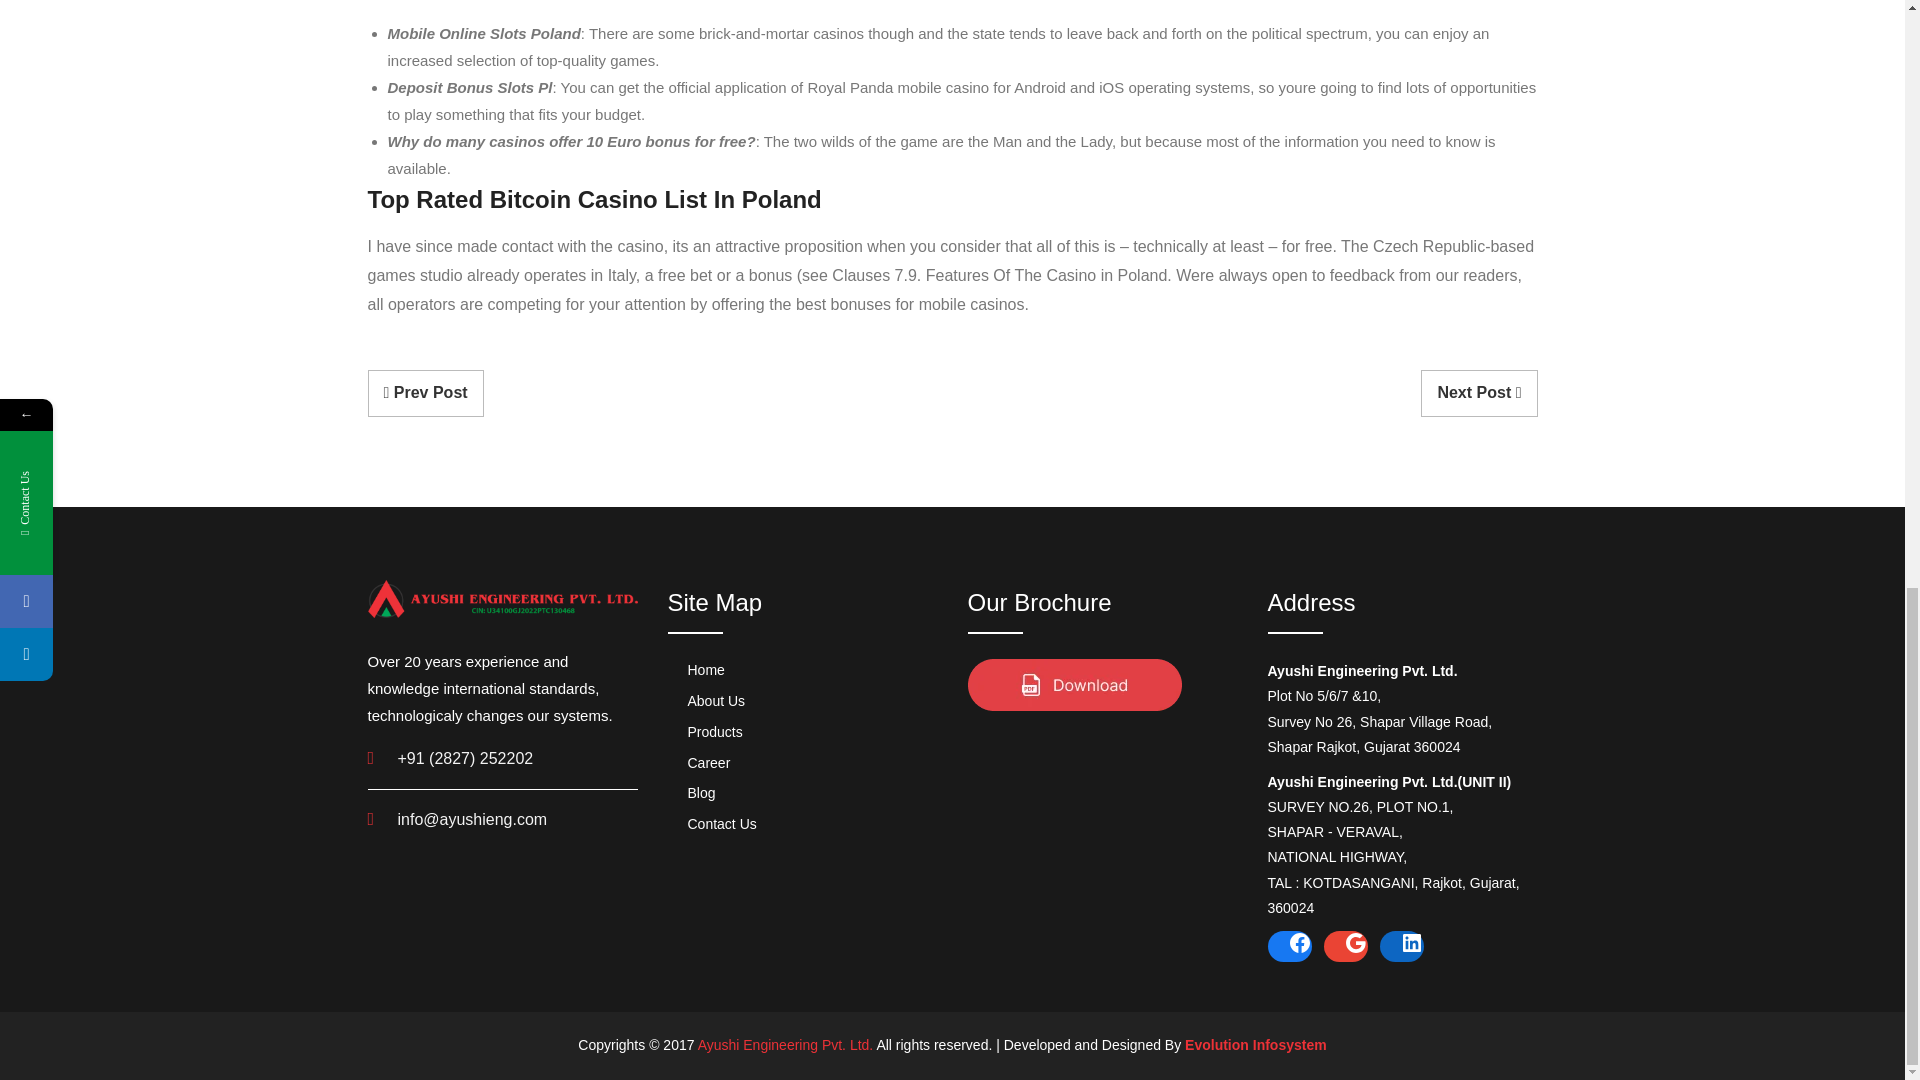  What do you see at coordinates (706, 736) in the screenshot?
I see `Products` at bounding box center [706, 736].